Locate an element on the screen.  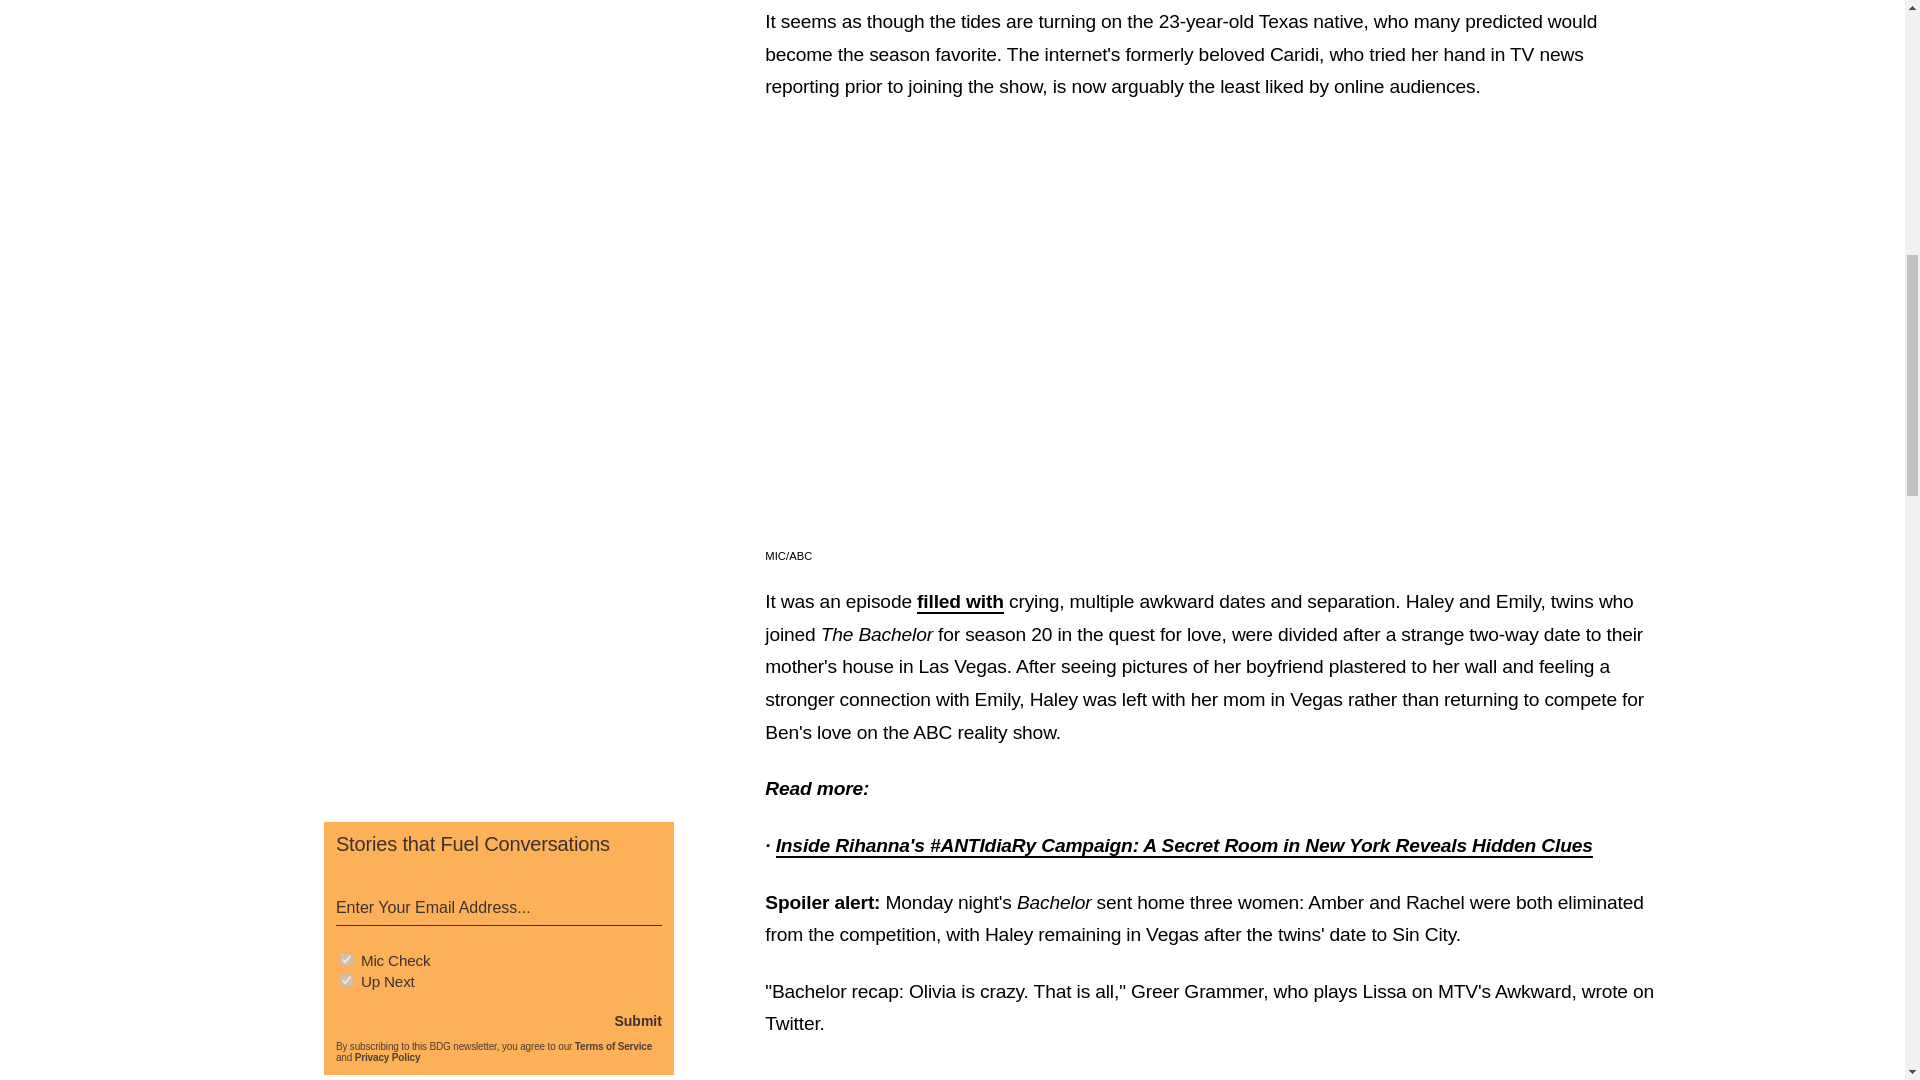
Privacy Policy is located at coordinates (388, 1056).